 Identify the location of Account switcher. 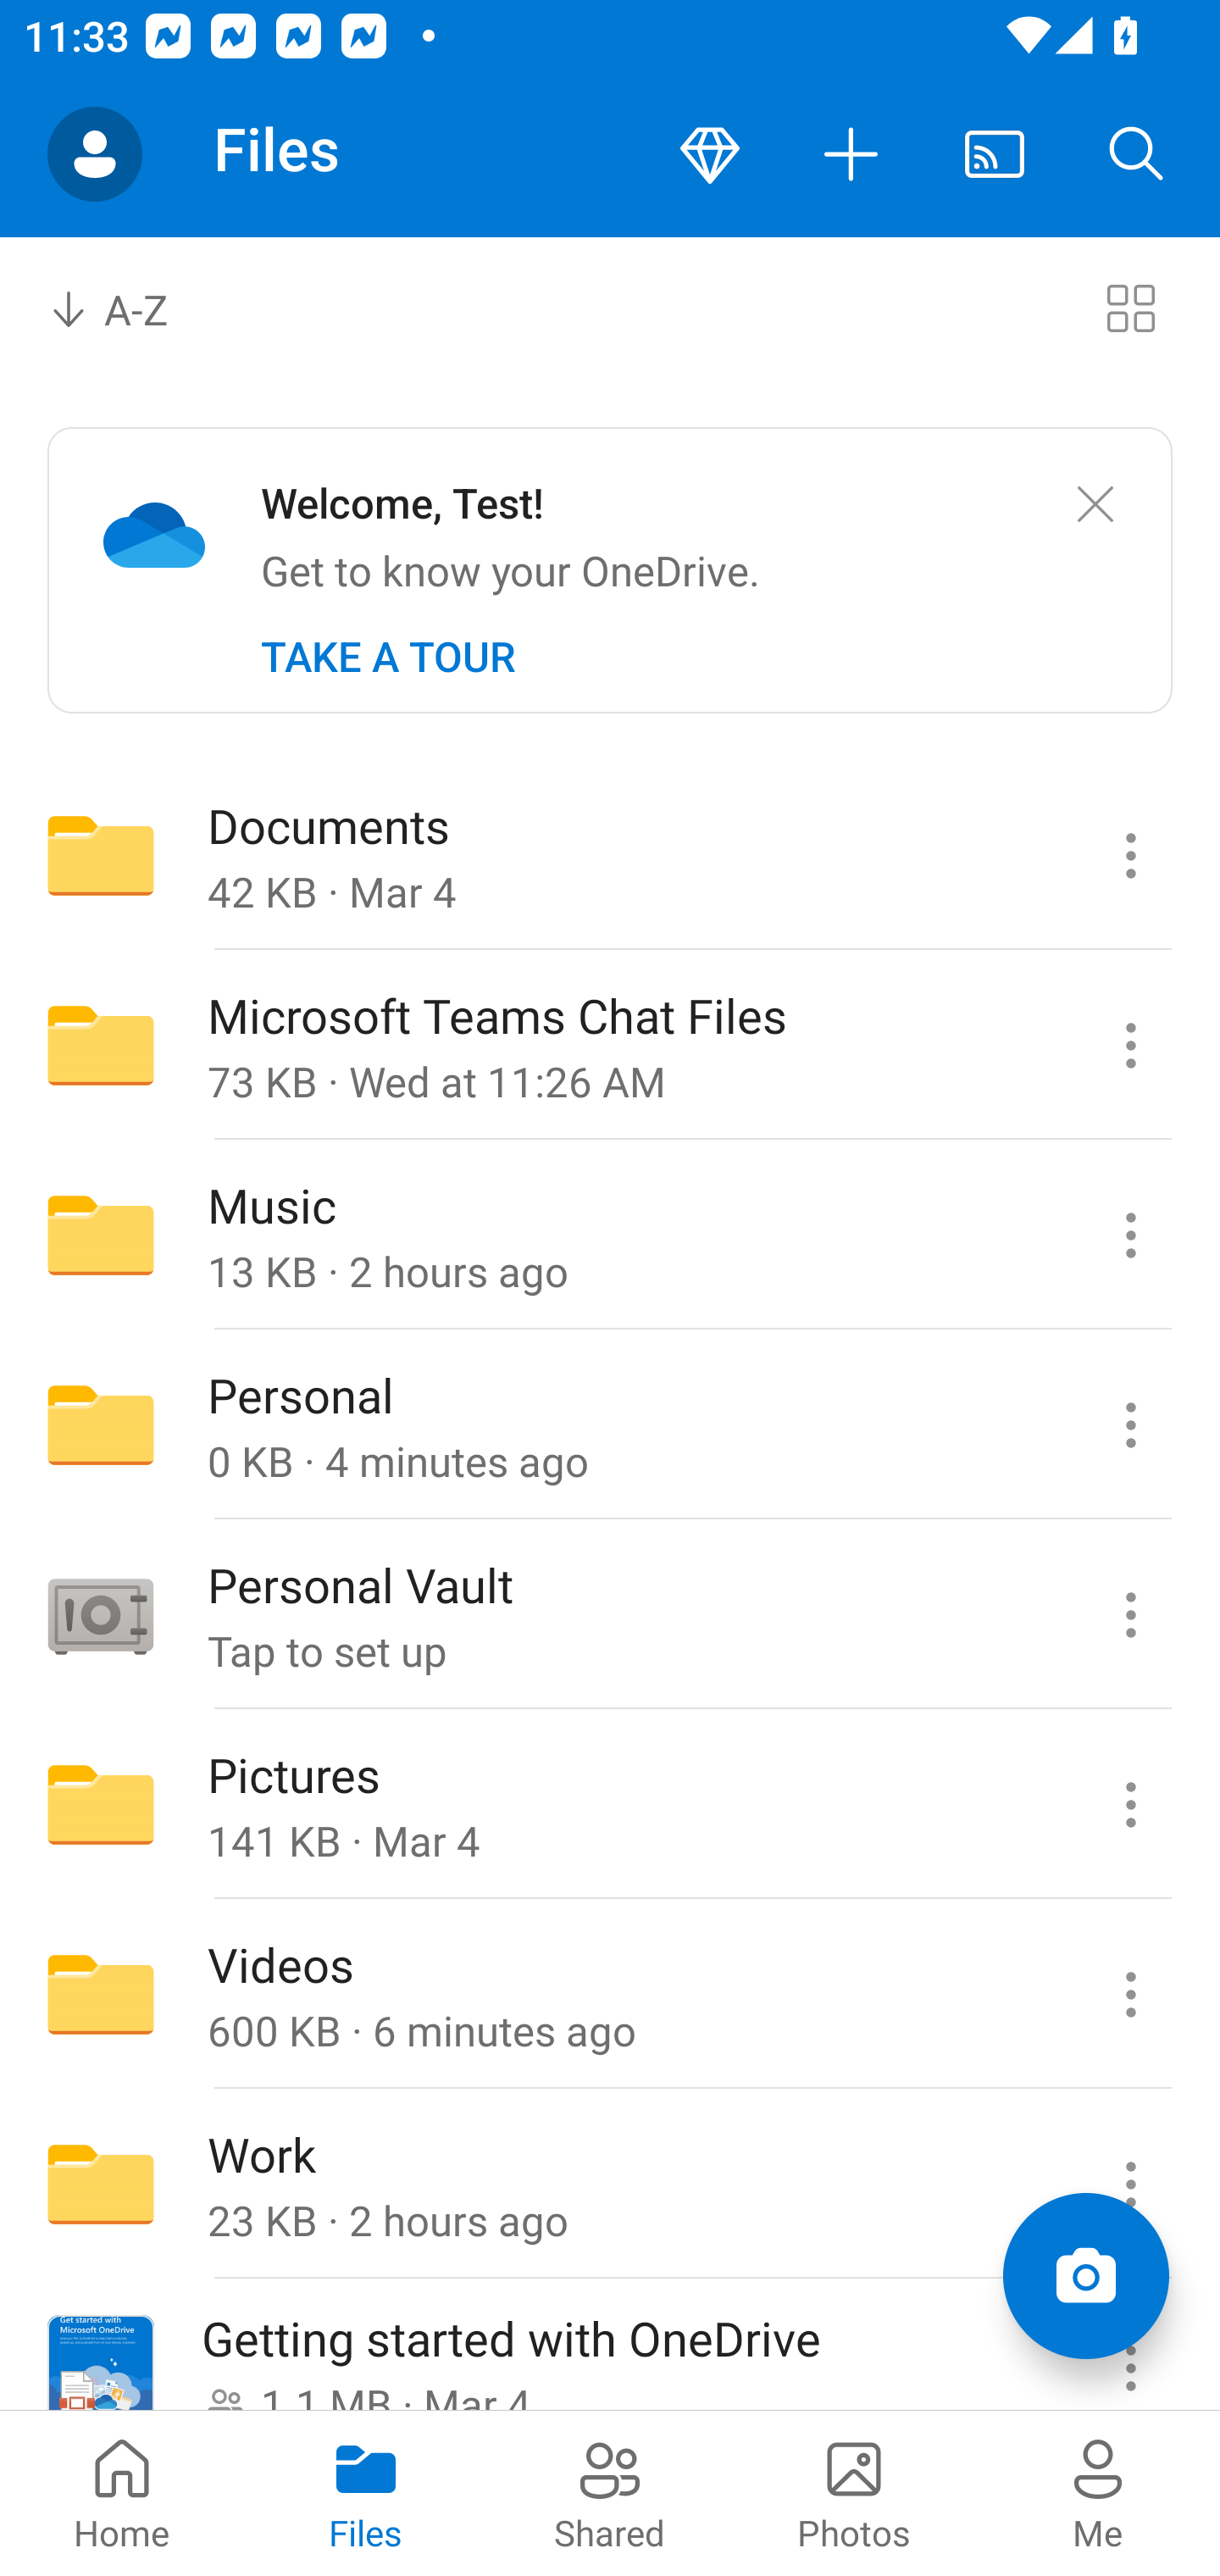
(95, 154).